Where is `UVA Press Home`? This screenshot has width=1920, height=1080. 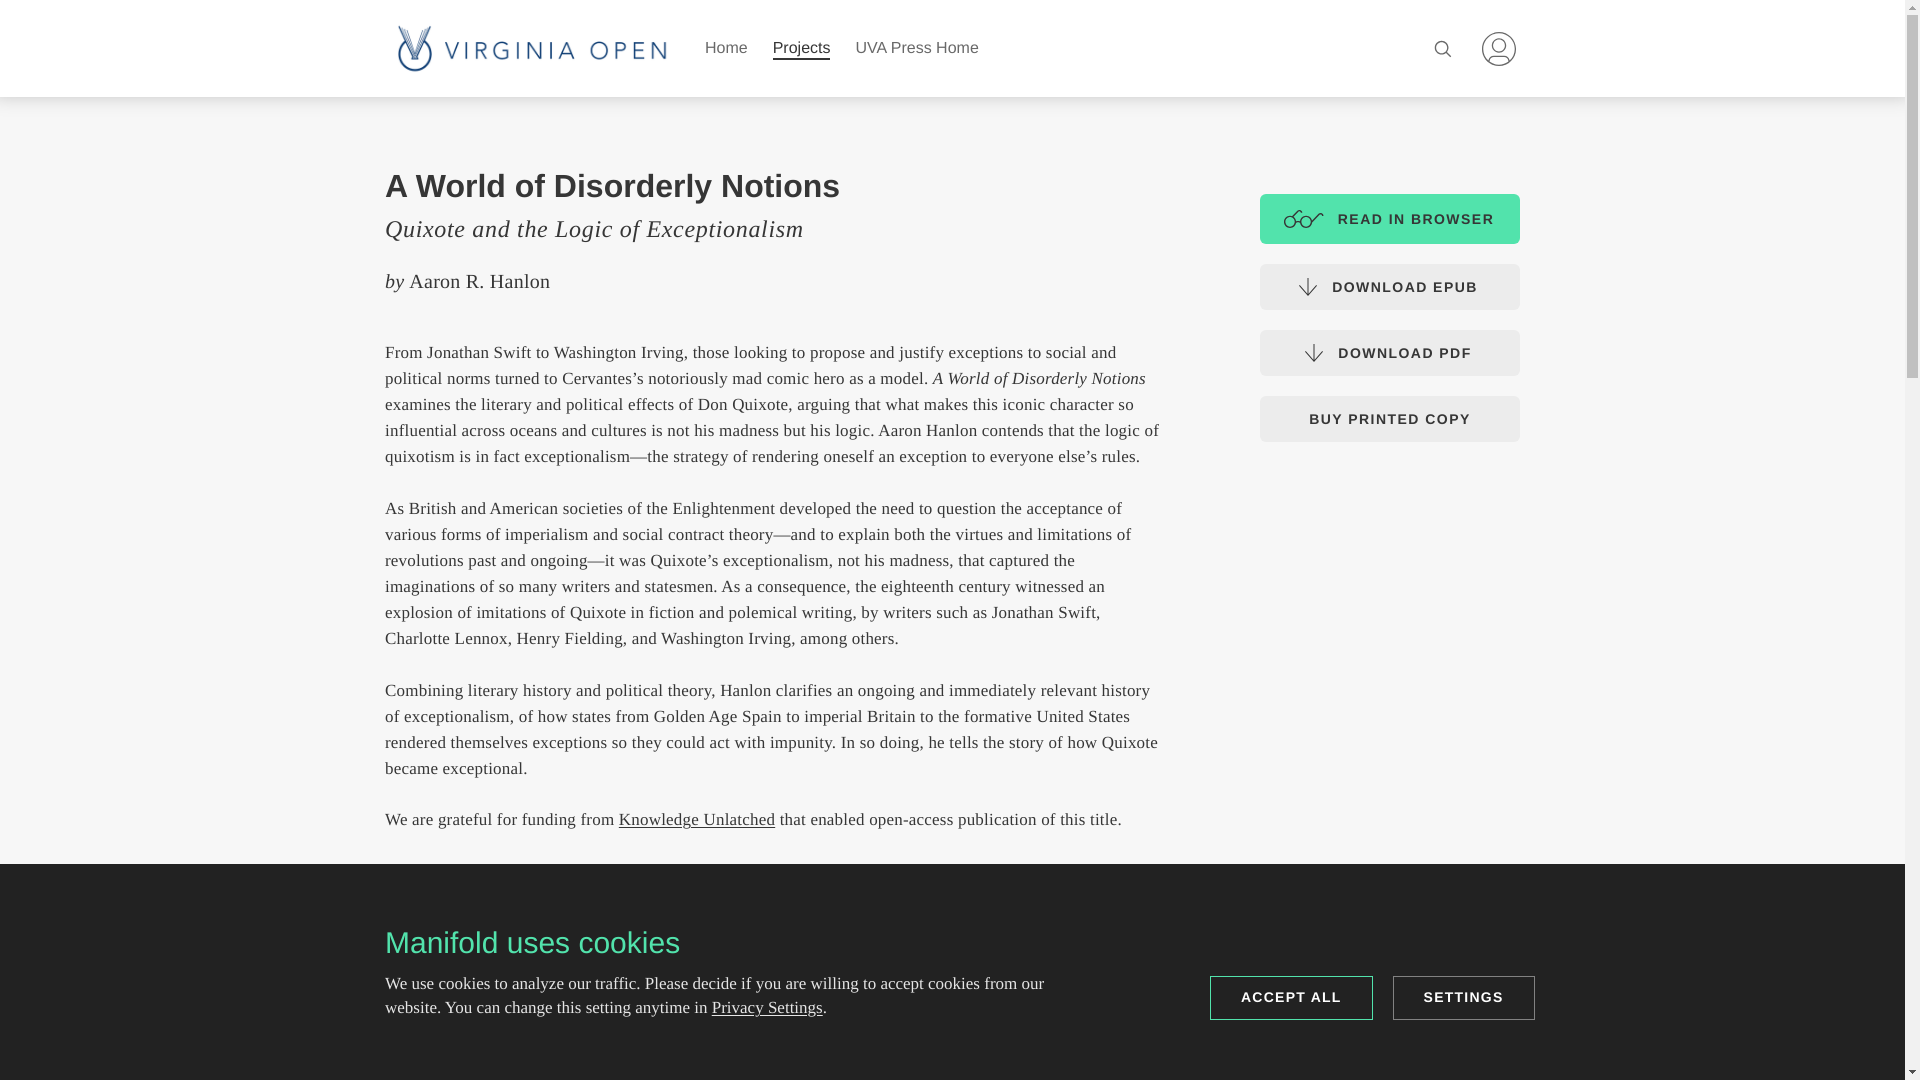
UVA Press Home is located at coordinates (916, 48).